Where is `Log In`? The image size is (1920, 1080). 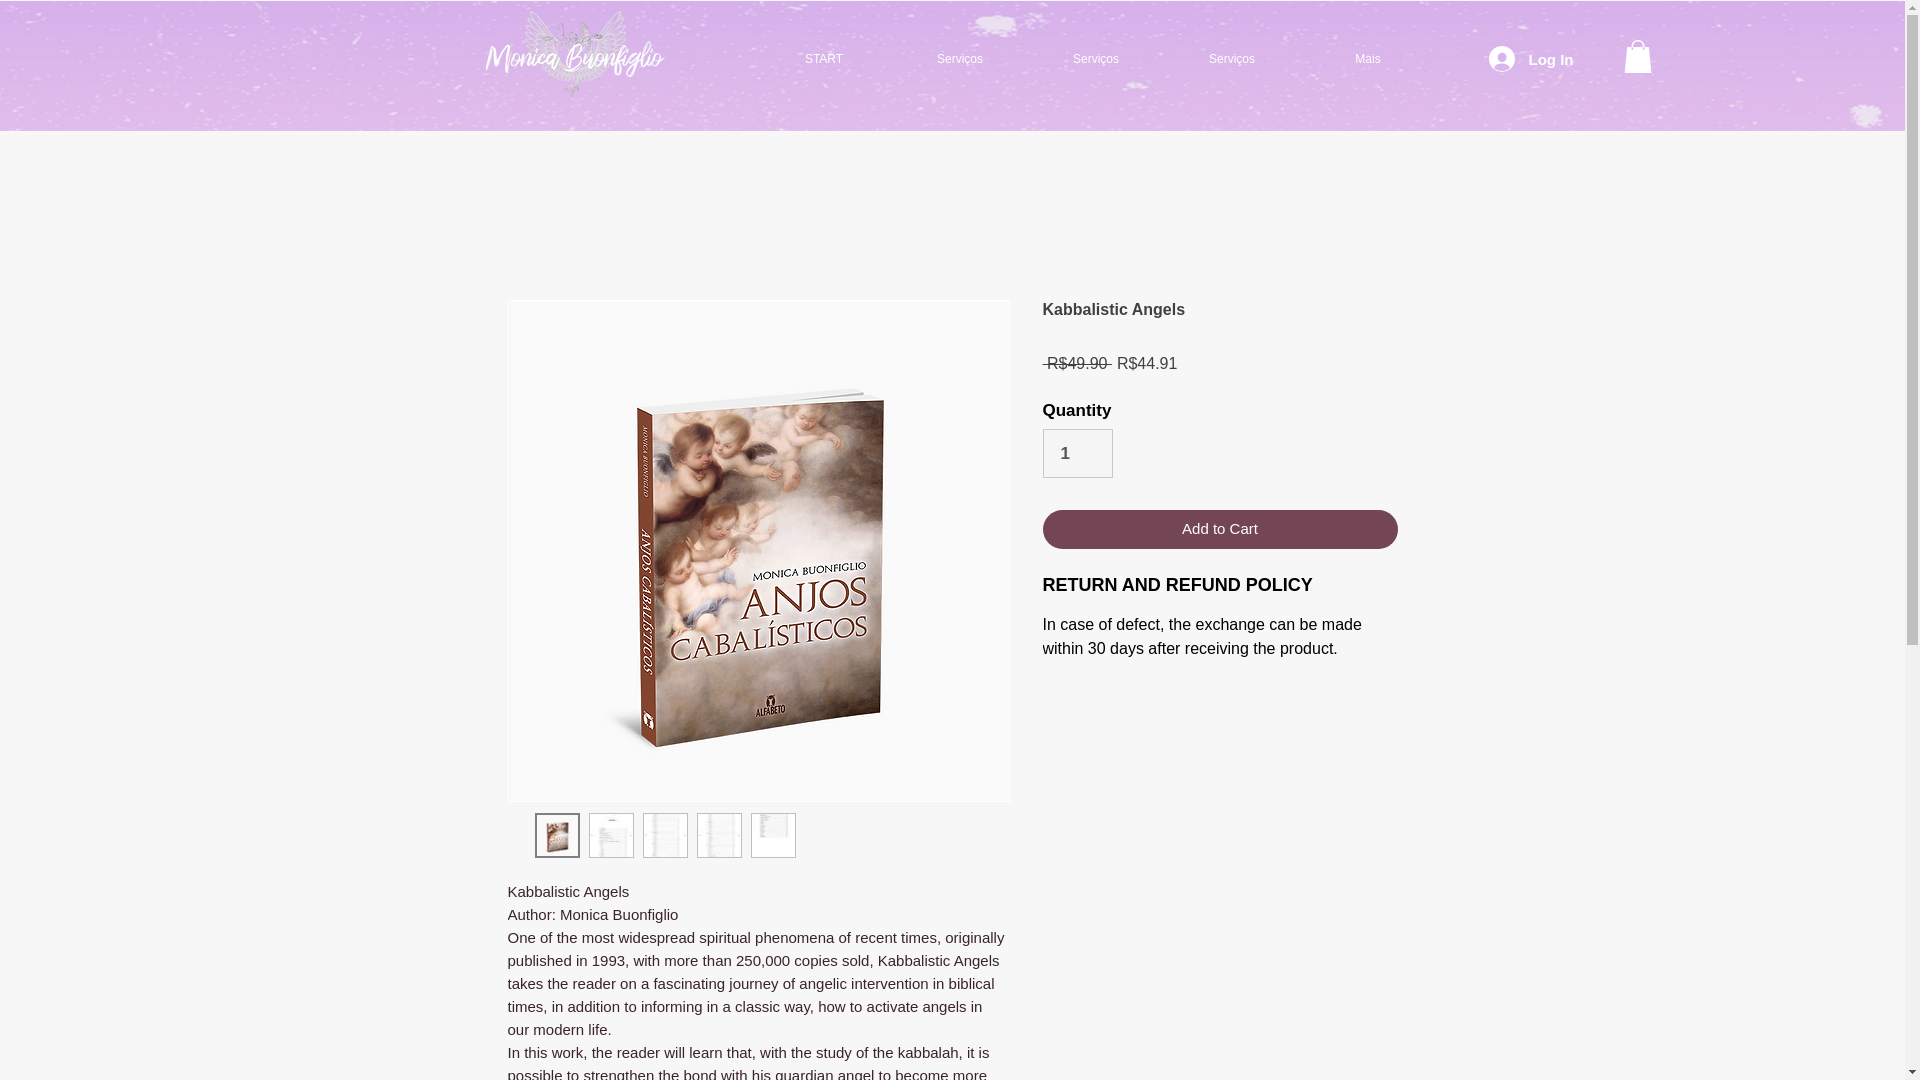 Log In is located at coordinates (1512, 58).